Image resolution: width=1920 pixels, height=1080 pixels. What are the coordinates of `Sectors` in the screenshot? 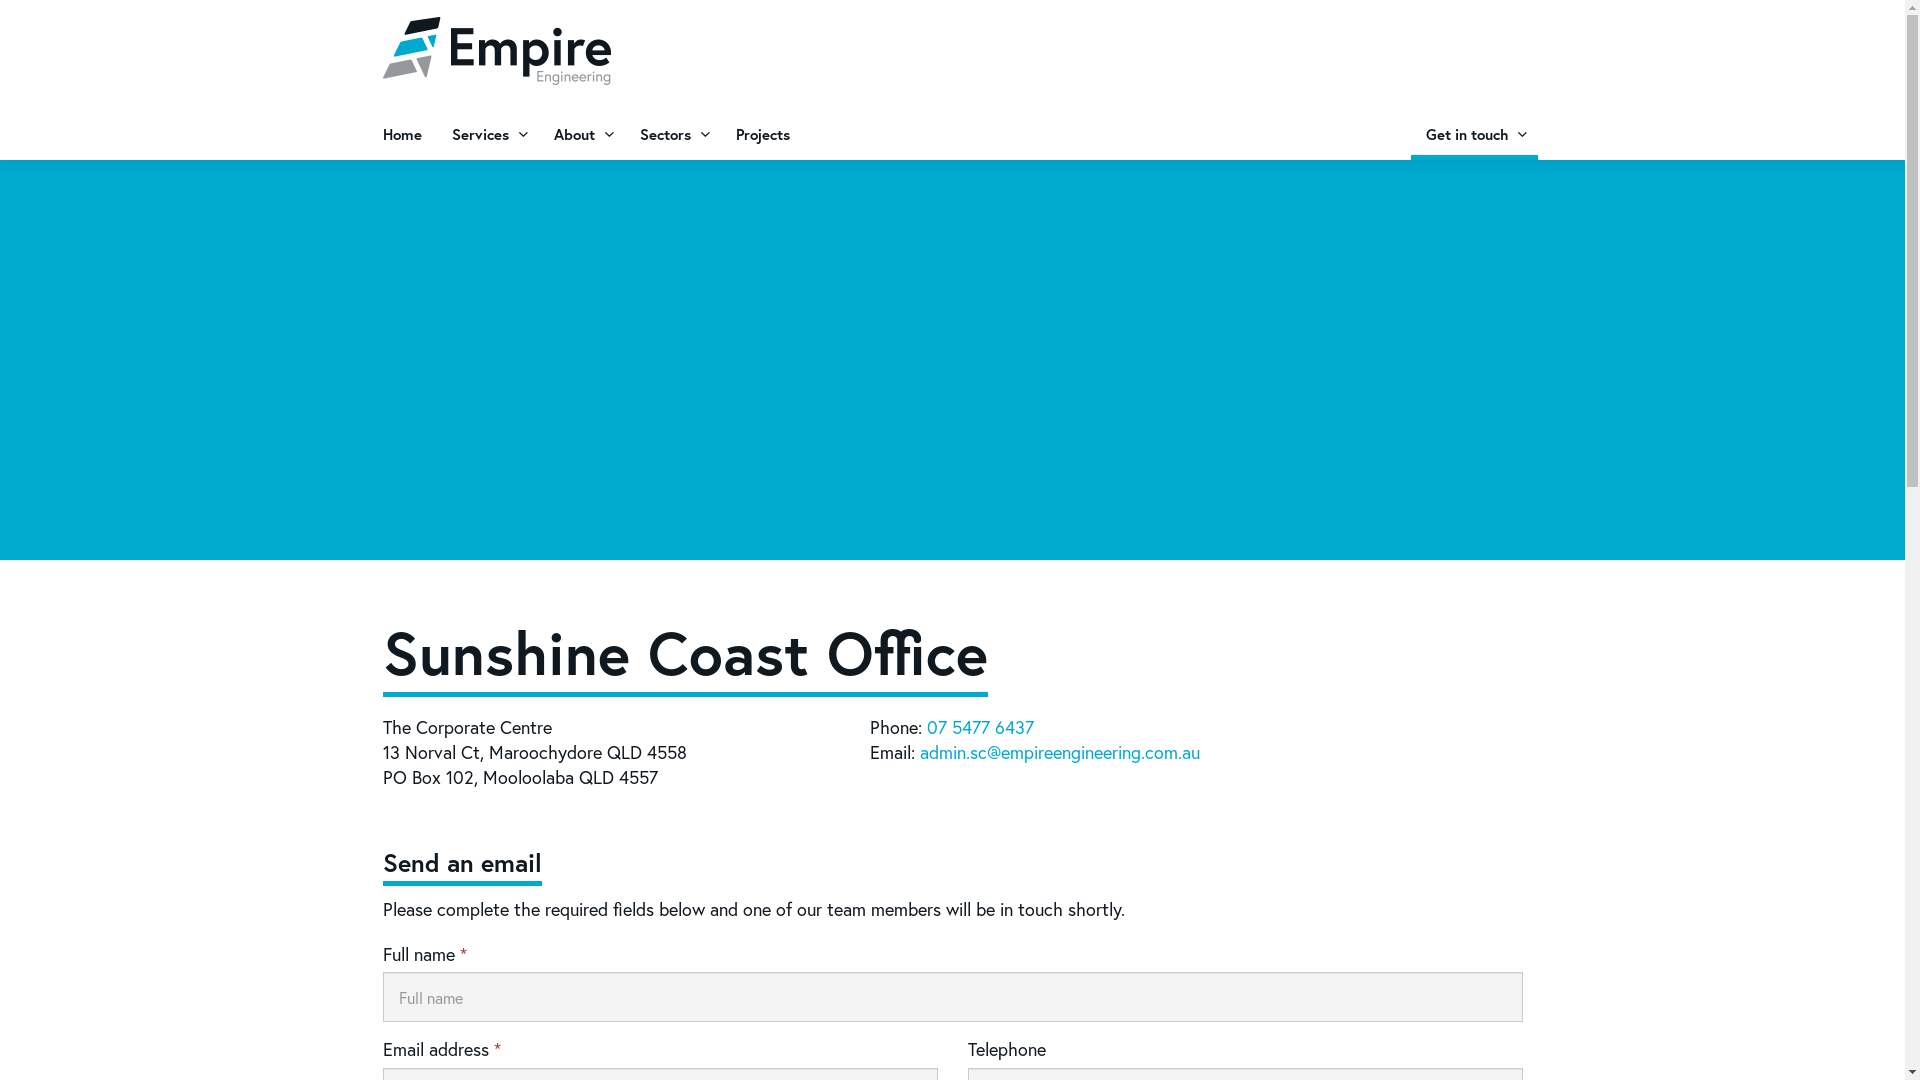 It's located at (672, 135).